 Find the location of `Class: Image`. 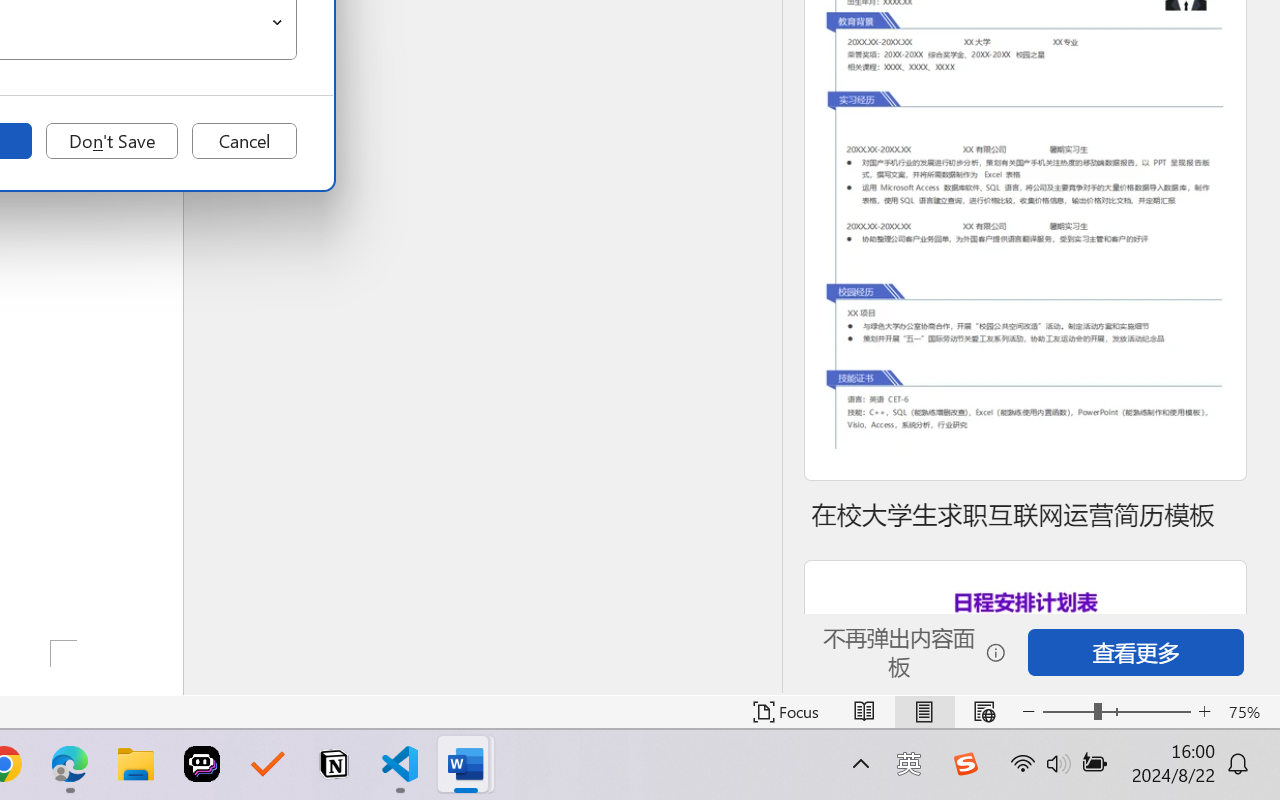

Class: Image is located at coordinates (965, 764).